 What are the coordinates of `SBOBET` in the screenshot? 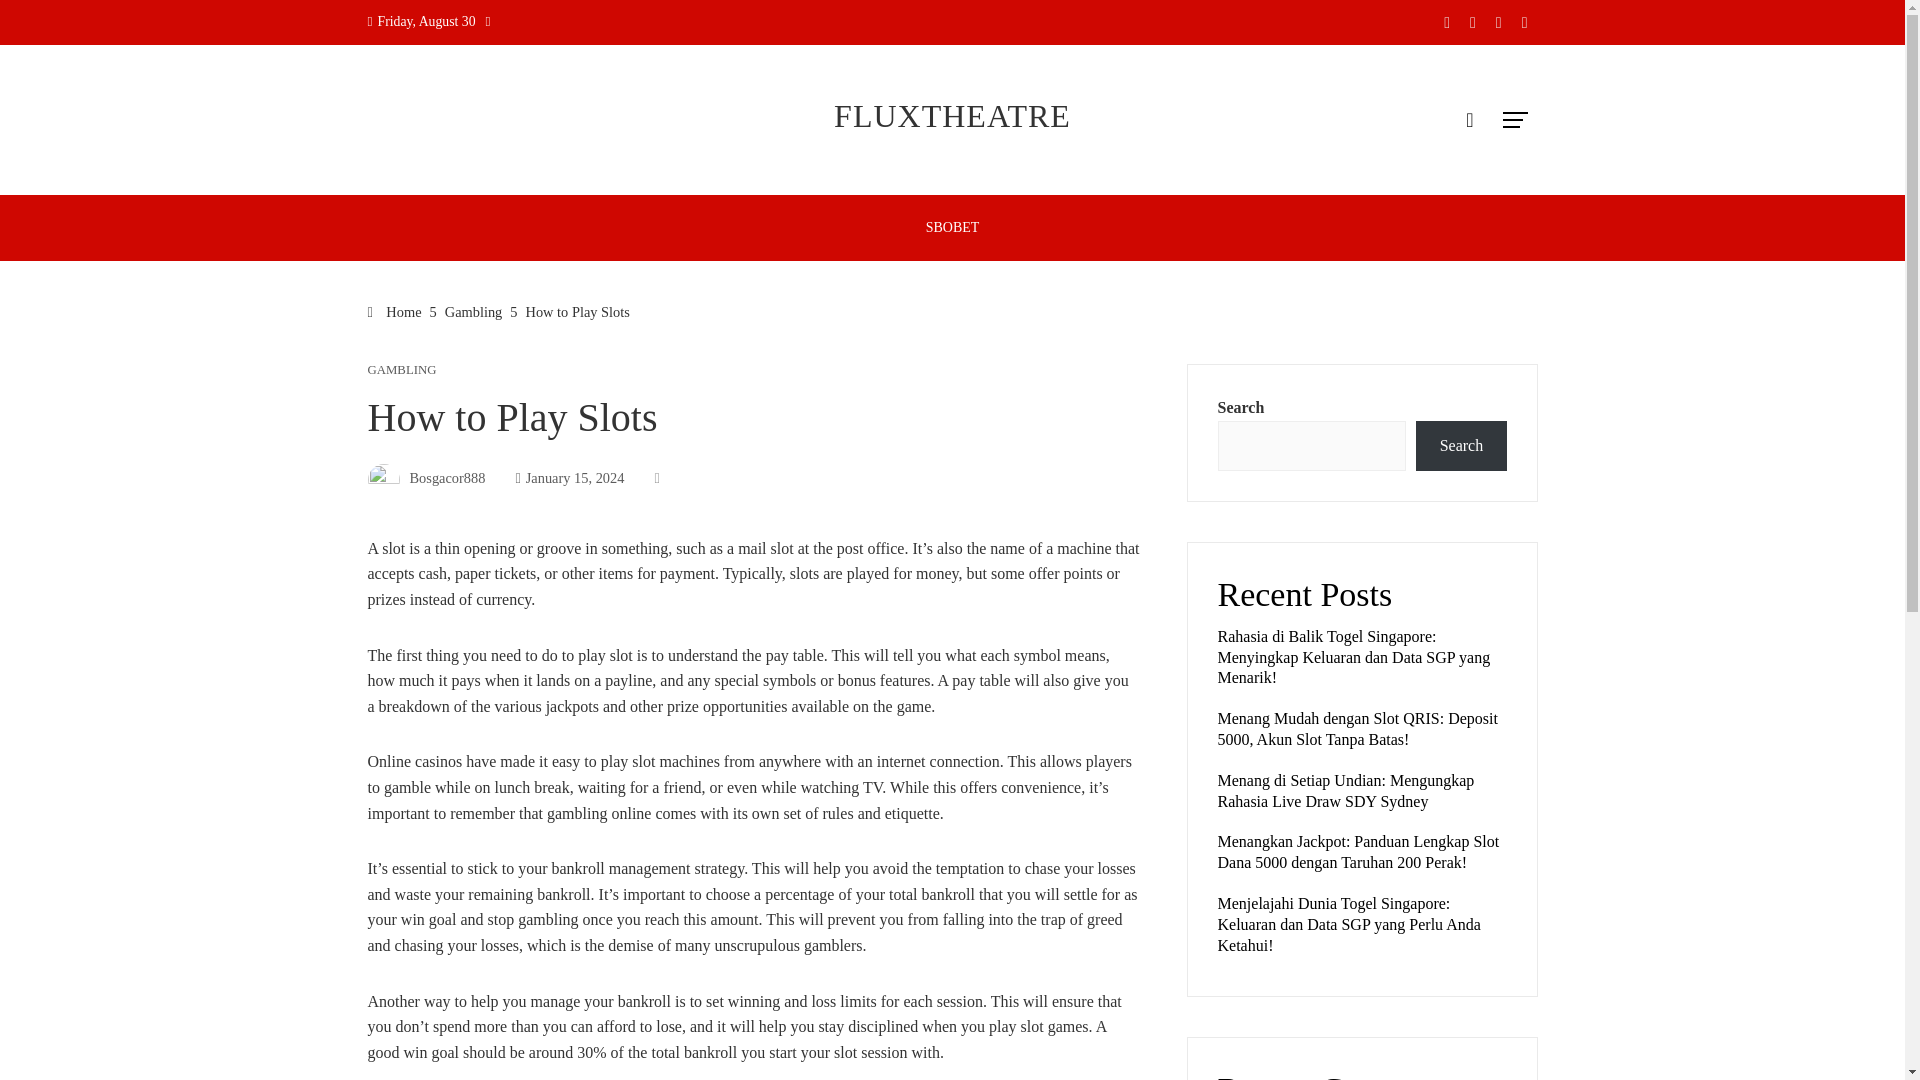 It's located at (952, 228).